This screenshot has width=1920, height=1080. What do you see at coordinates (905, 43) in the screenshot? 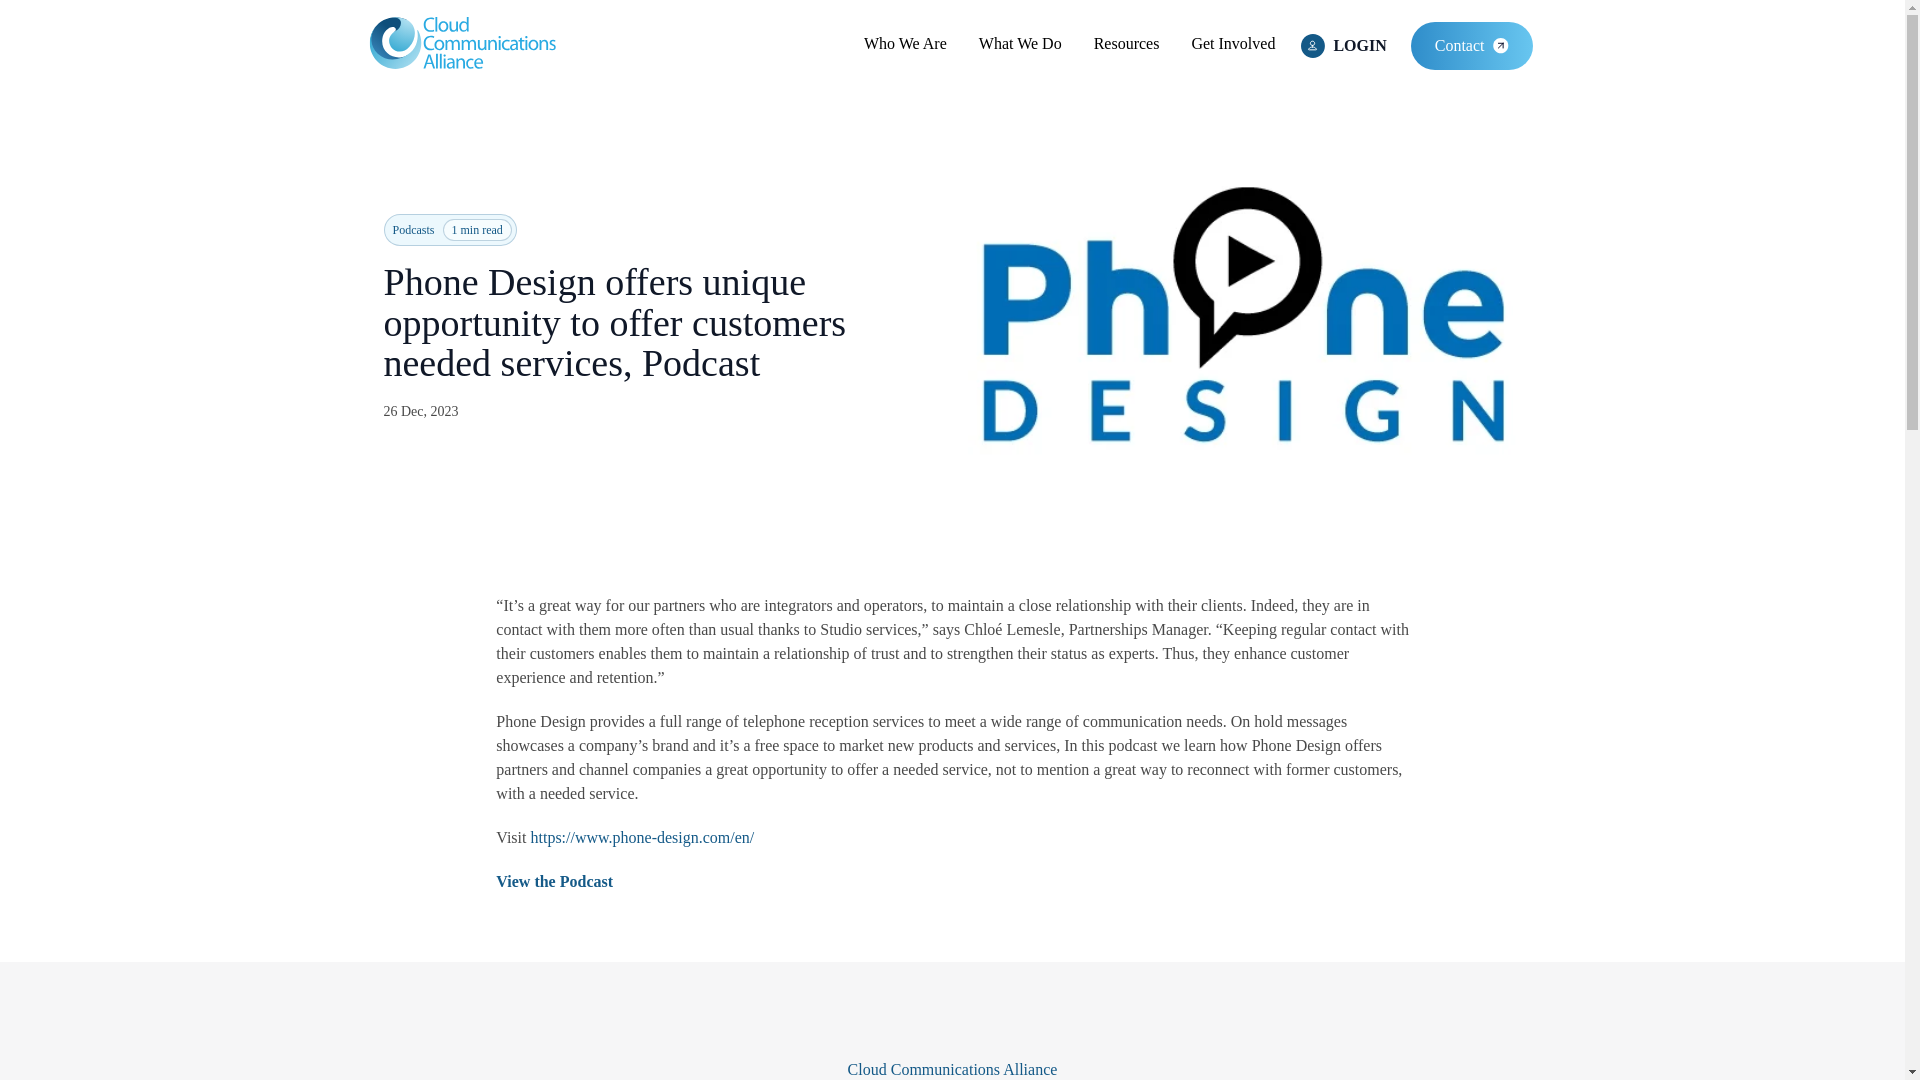
I see `Who We Are` at bounding box center [905, 43].